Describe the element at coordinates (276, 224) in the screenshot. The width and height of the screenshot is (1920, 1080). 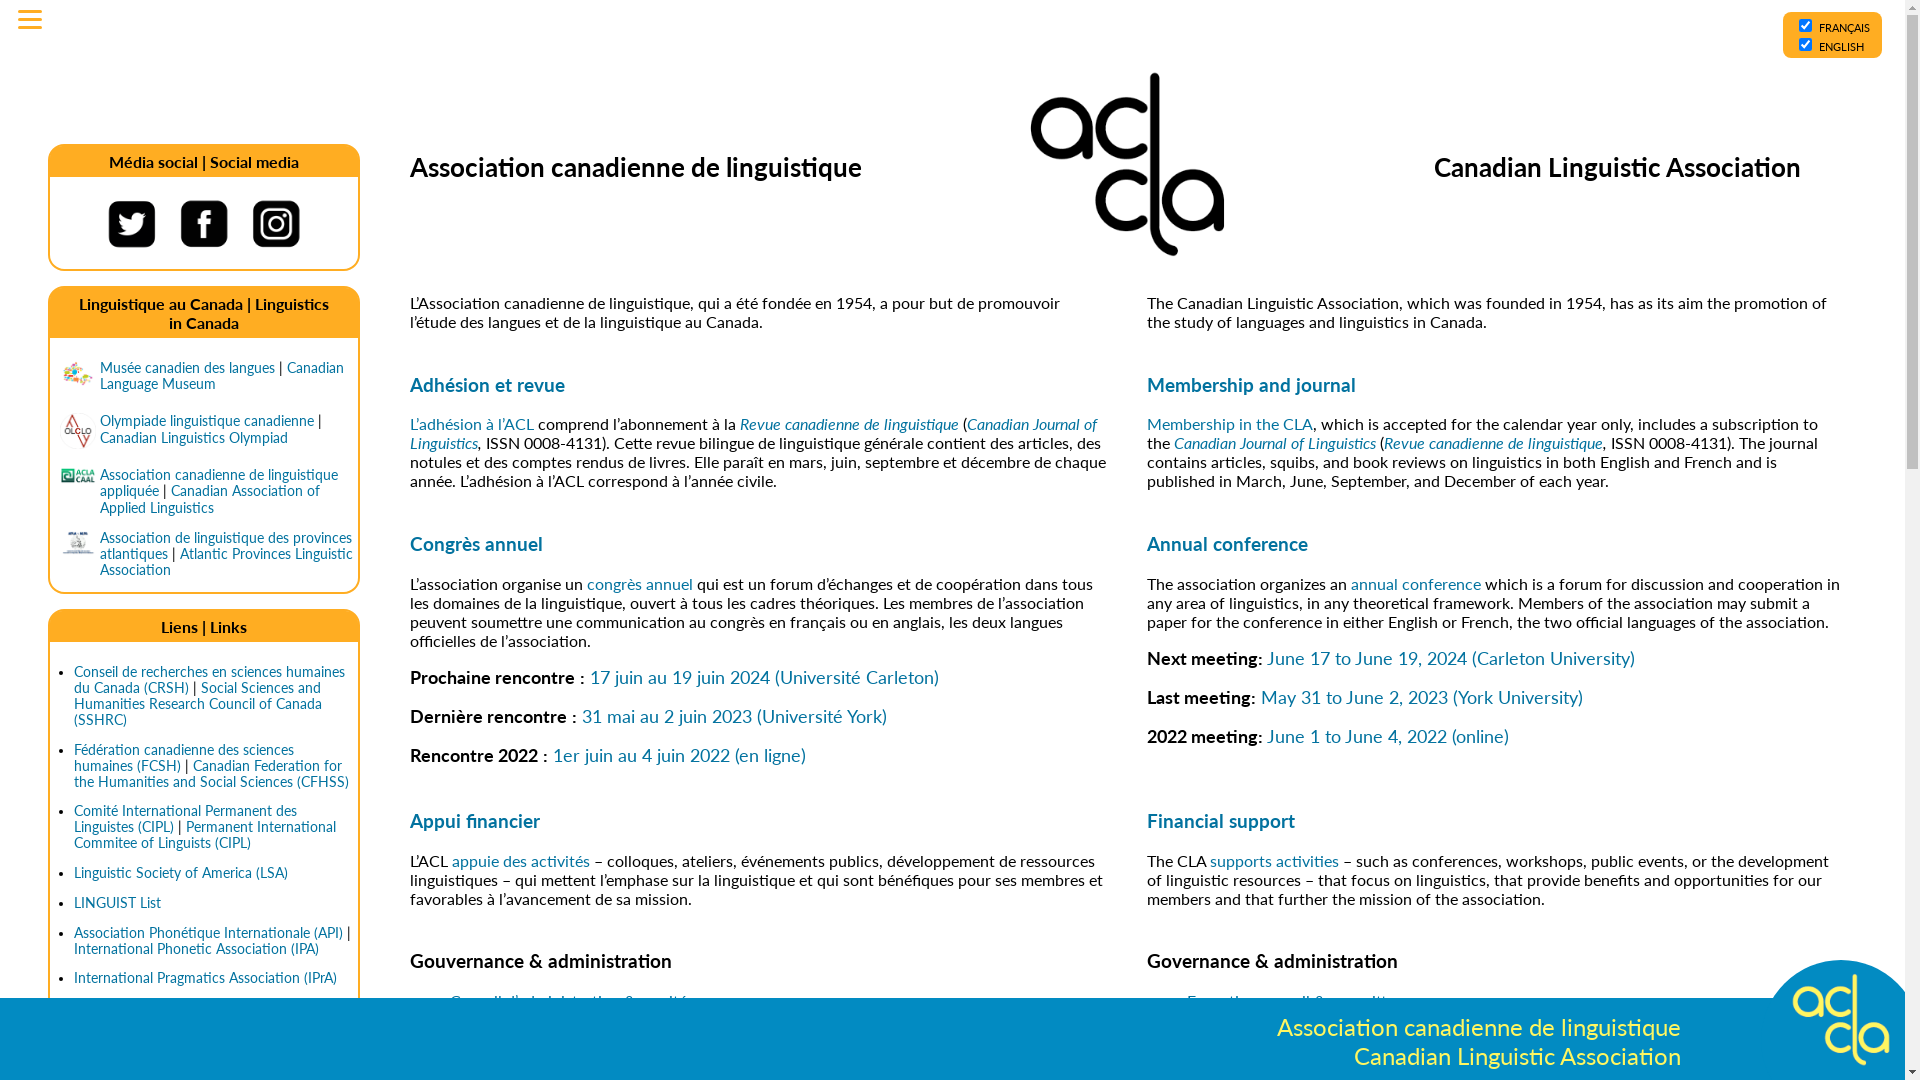
I see `Instagram` at that location.